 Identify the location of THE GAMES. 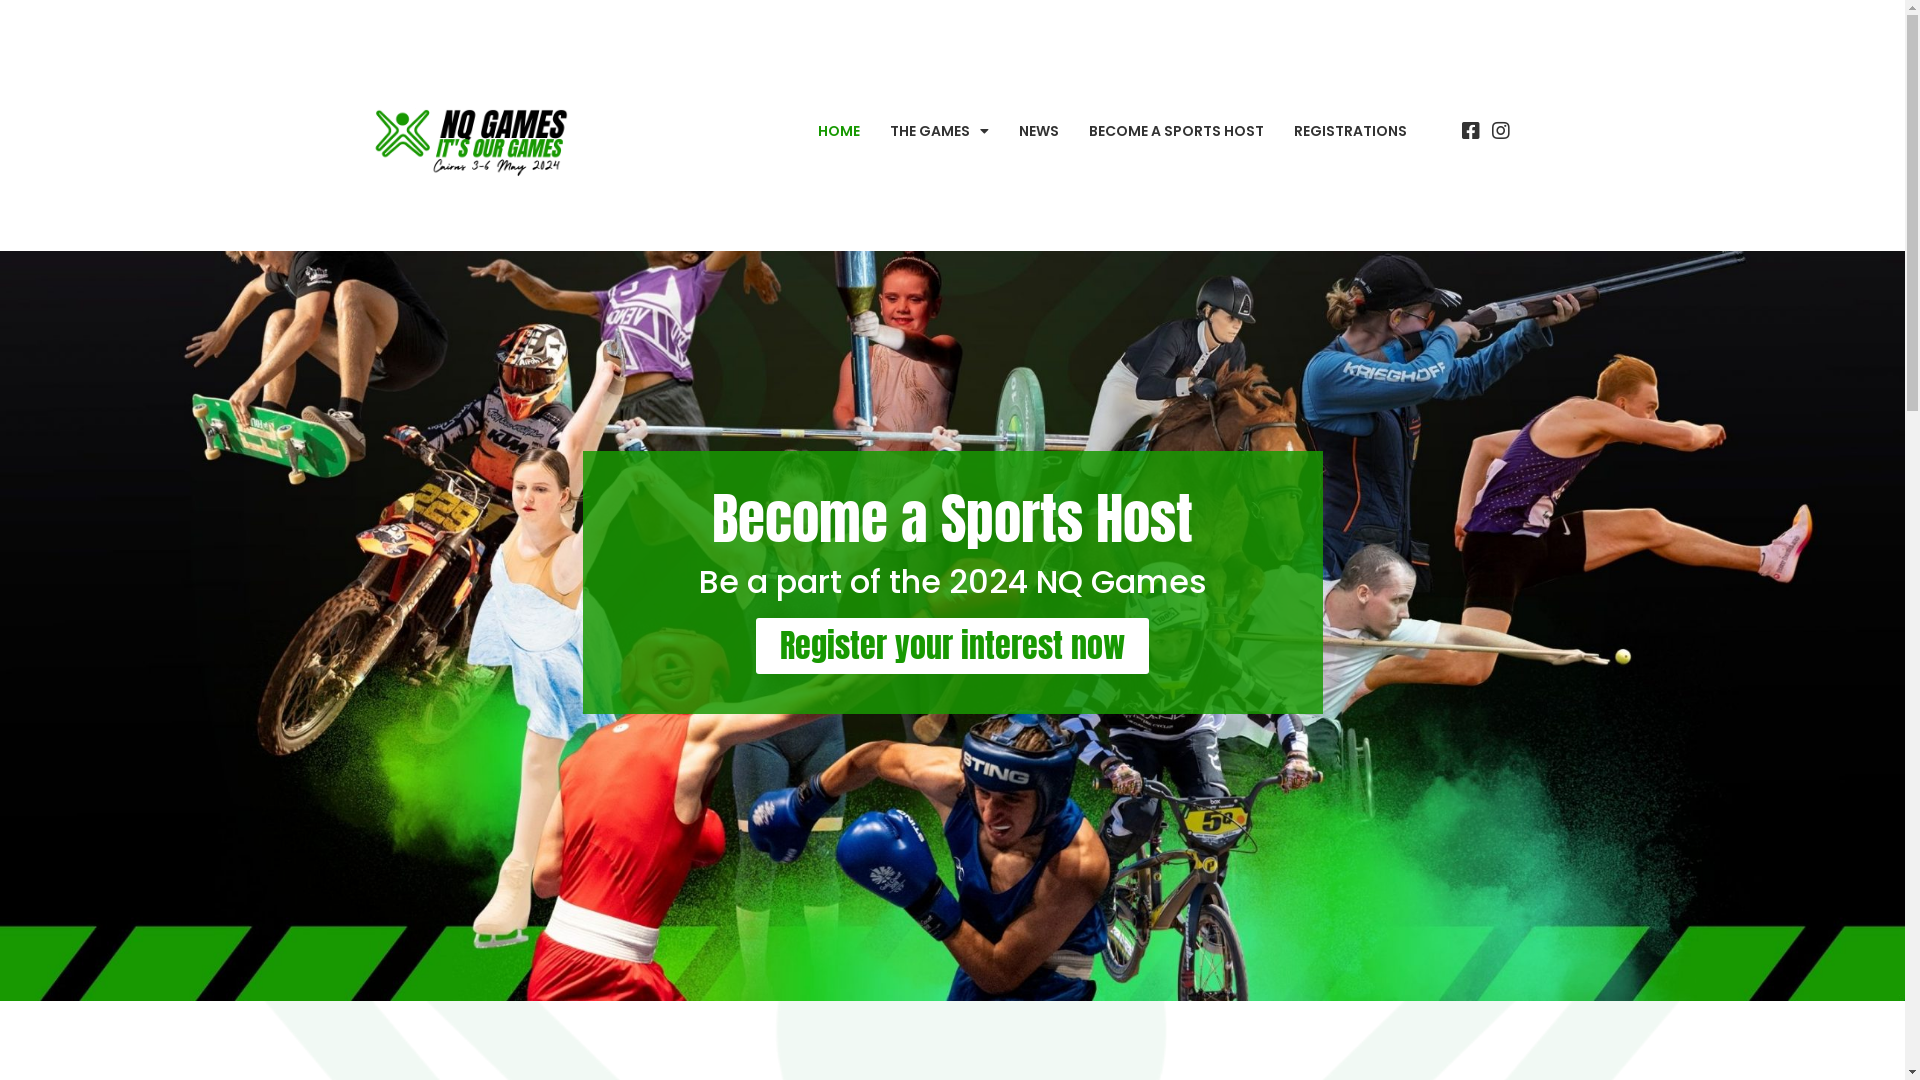
(940, 131).